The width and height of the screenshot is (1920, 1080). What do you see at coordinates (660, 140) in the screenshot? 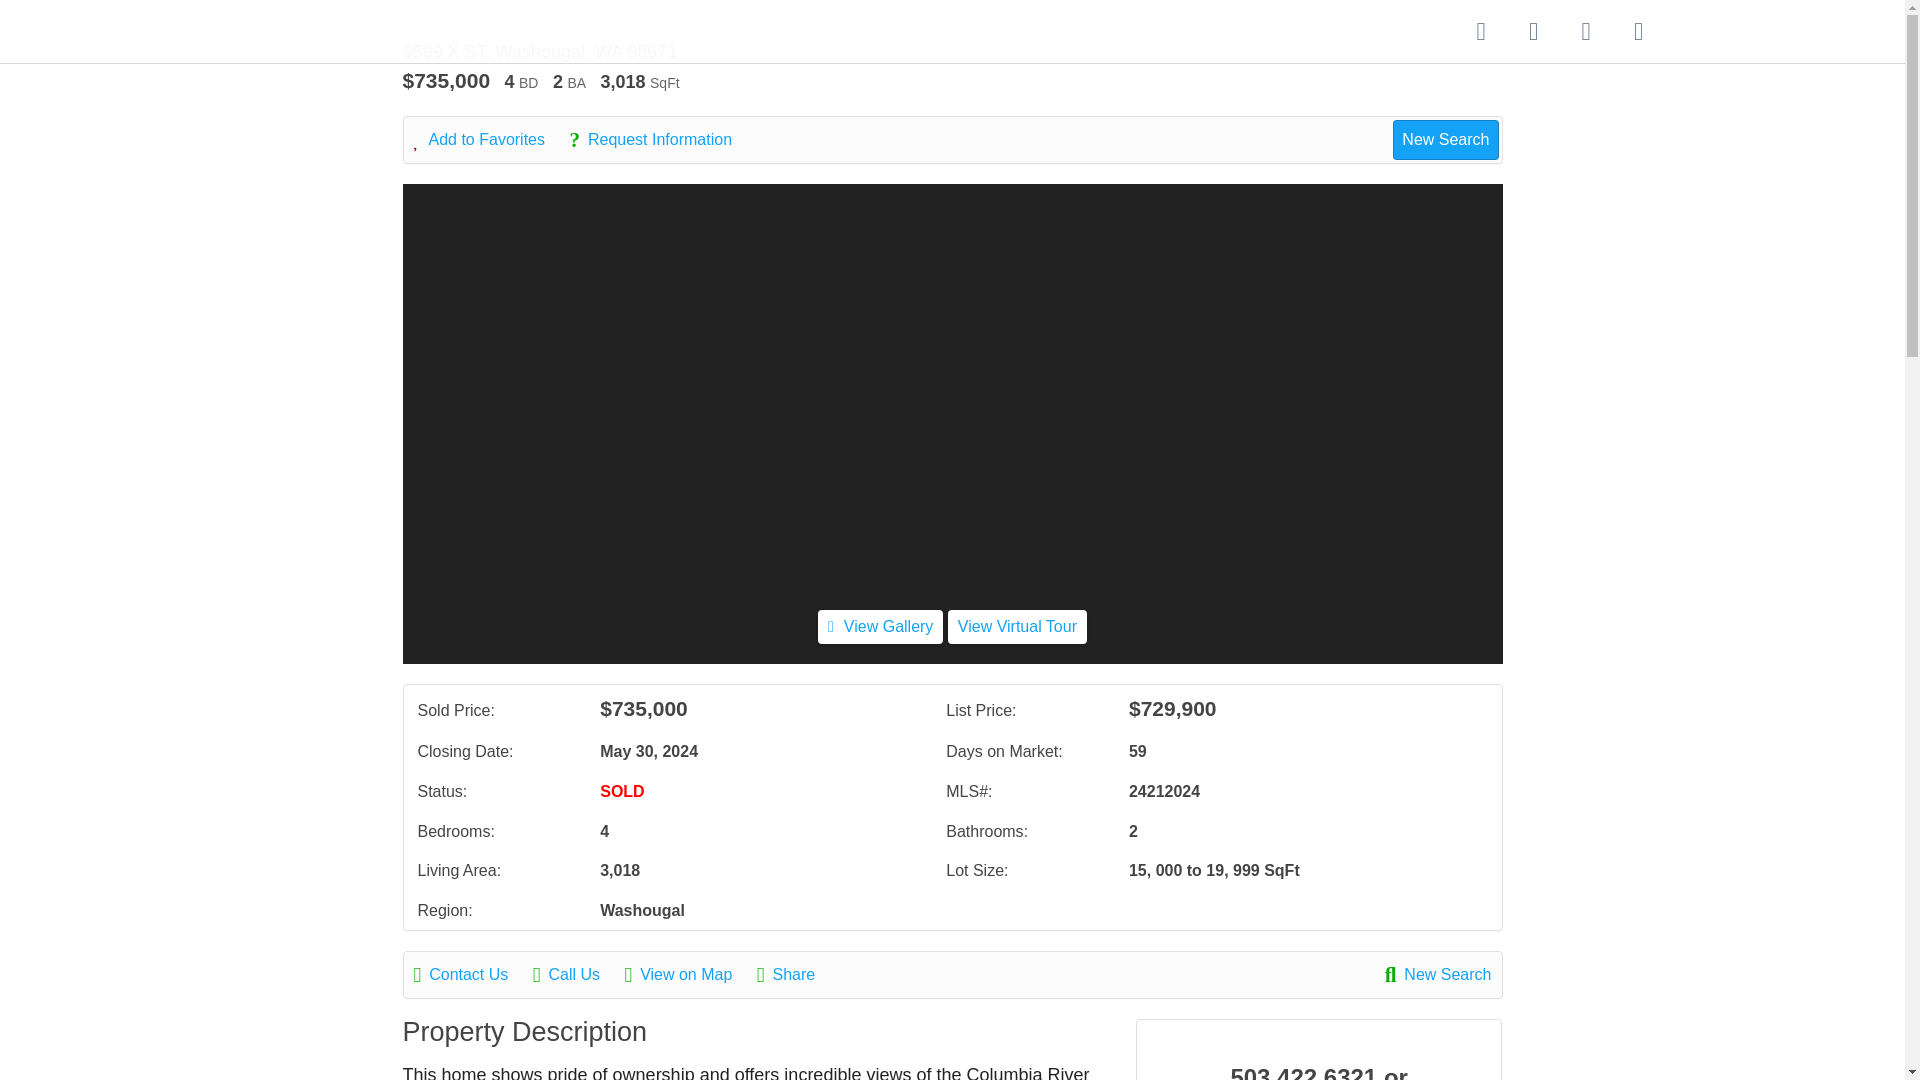
I see `Request Information` at bounding box center [660, 140].